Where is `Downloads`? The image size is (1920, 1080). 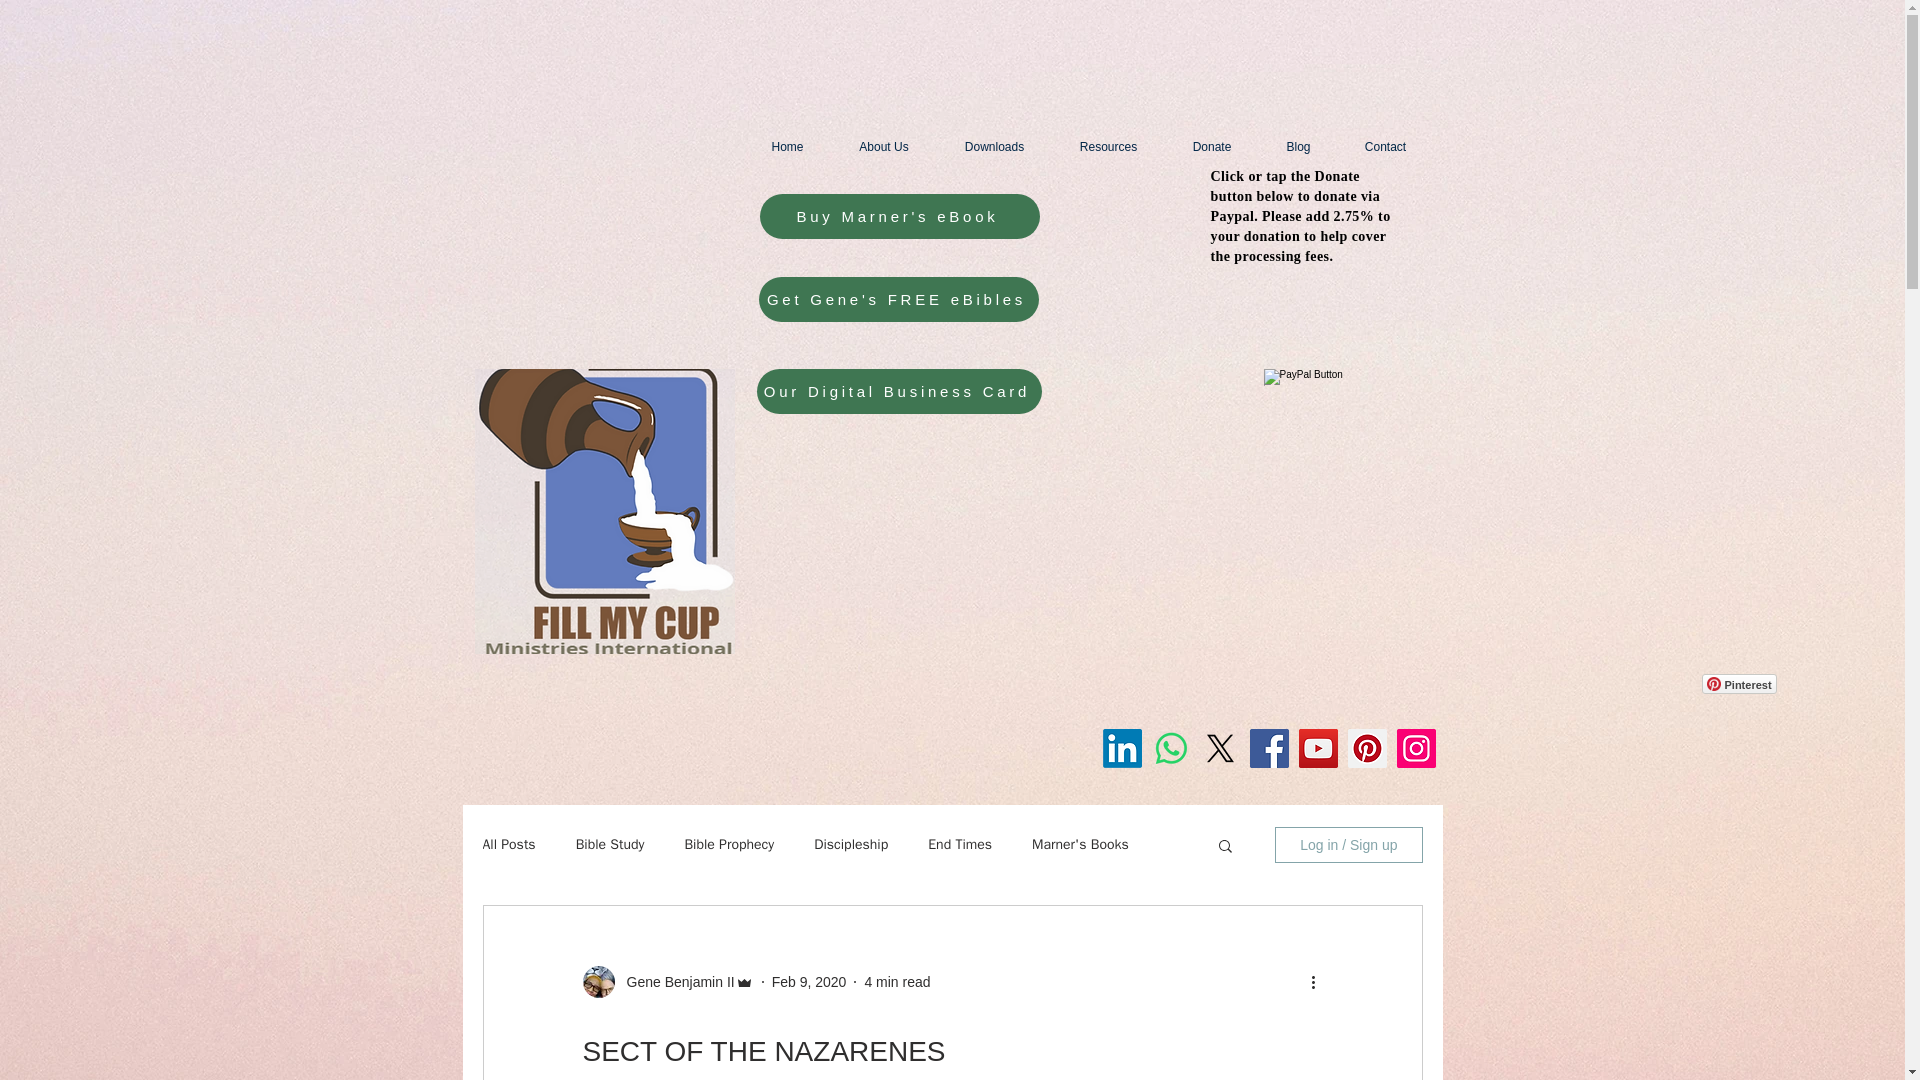 Downloads is located at coordinates (994, 146).